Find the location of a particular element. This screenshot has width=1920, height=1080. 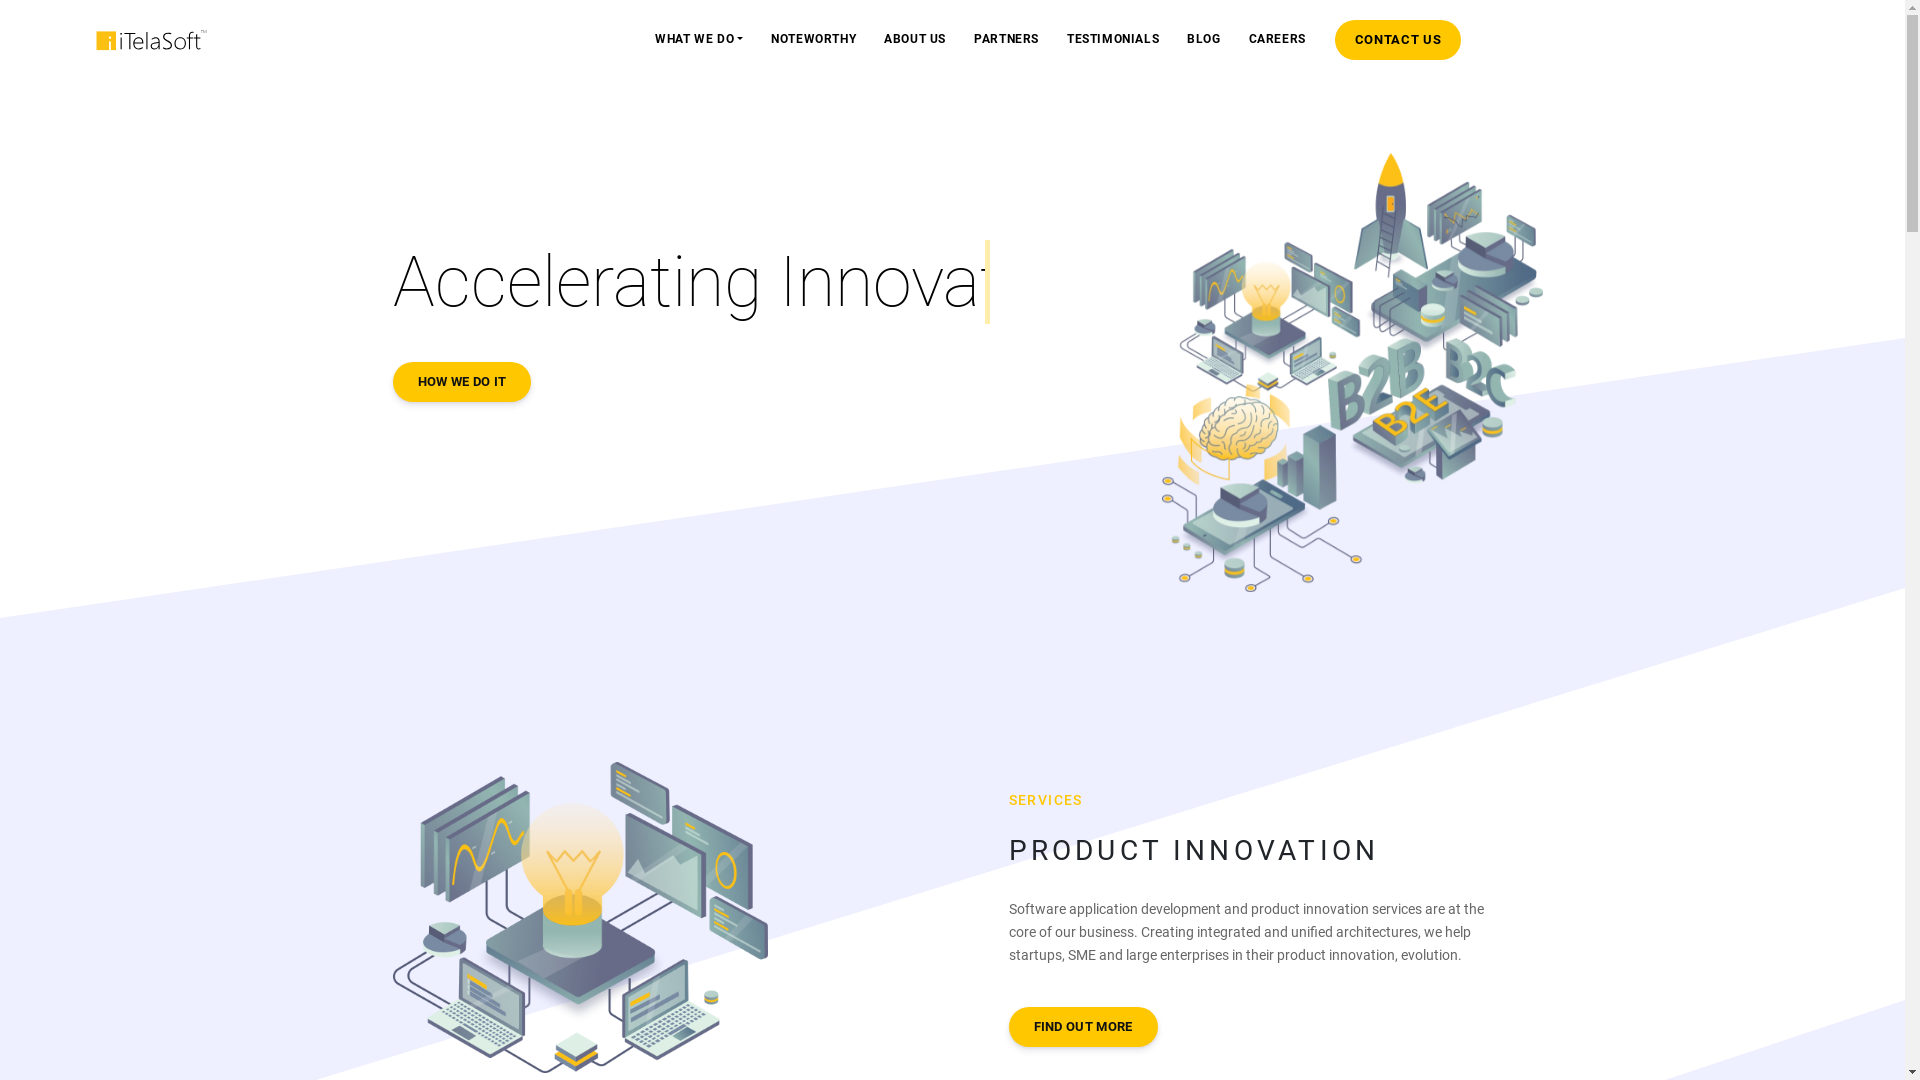

BLOG is located at coordinates (1204, 40).